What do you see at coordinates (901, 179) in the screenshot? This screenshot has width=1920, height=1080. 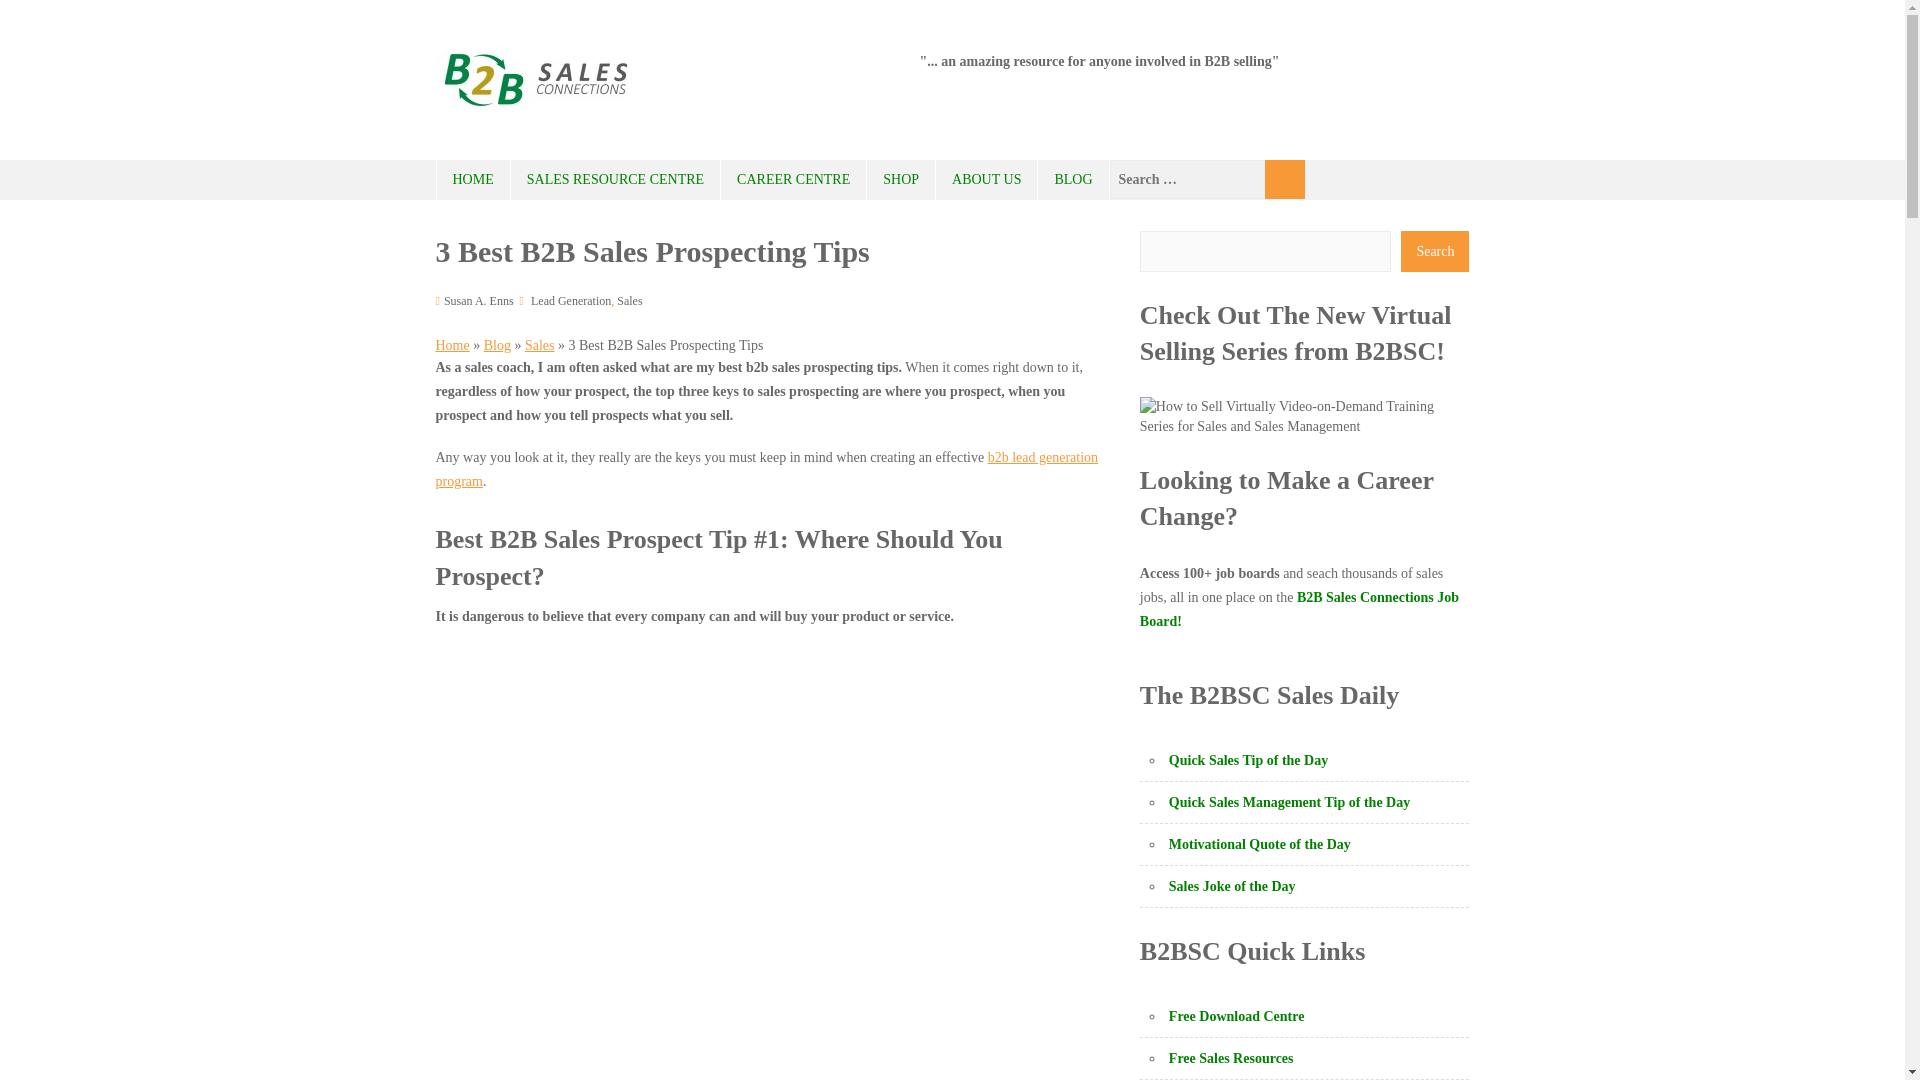 I see `SHOP` at bounding box center [901, 179].